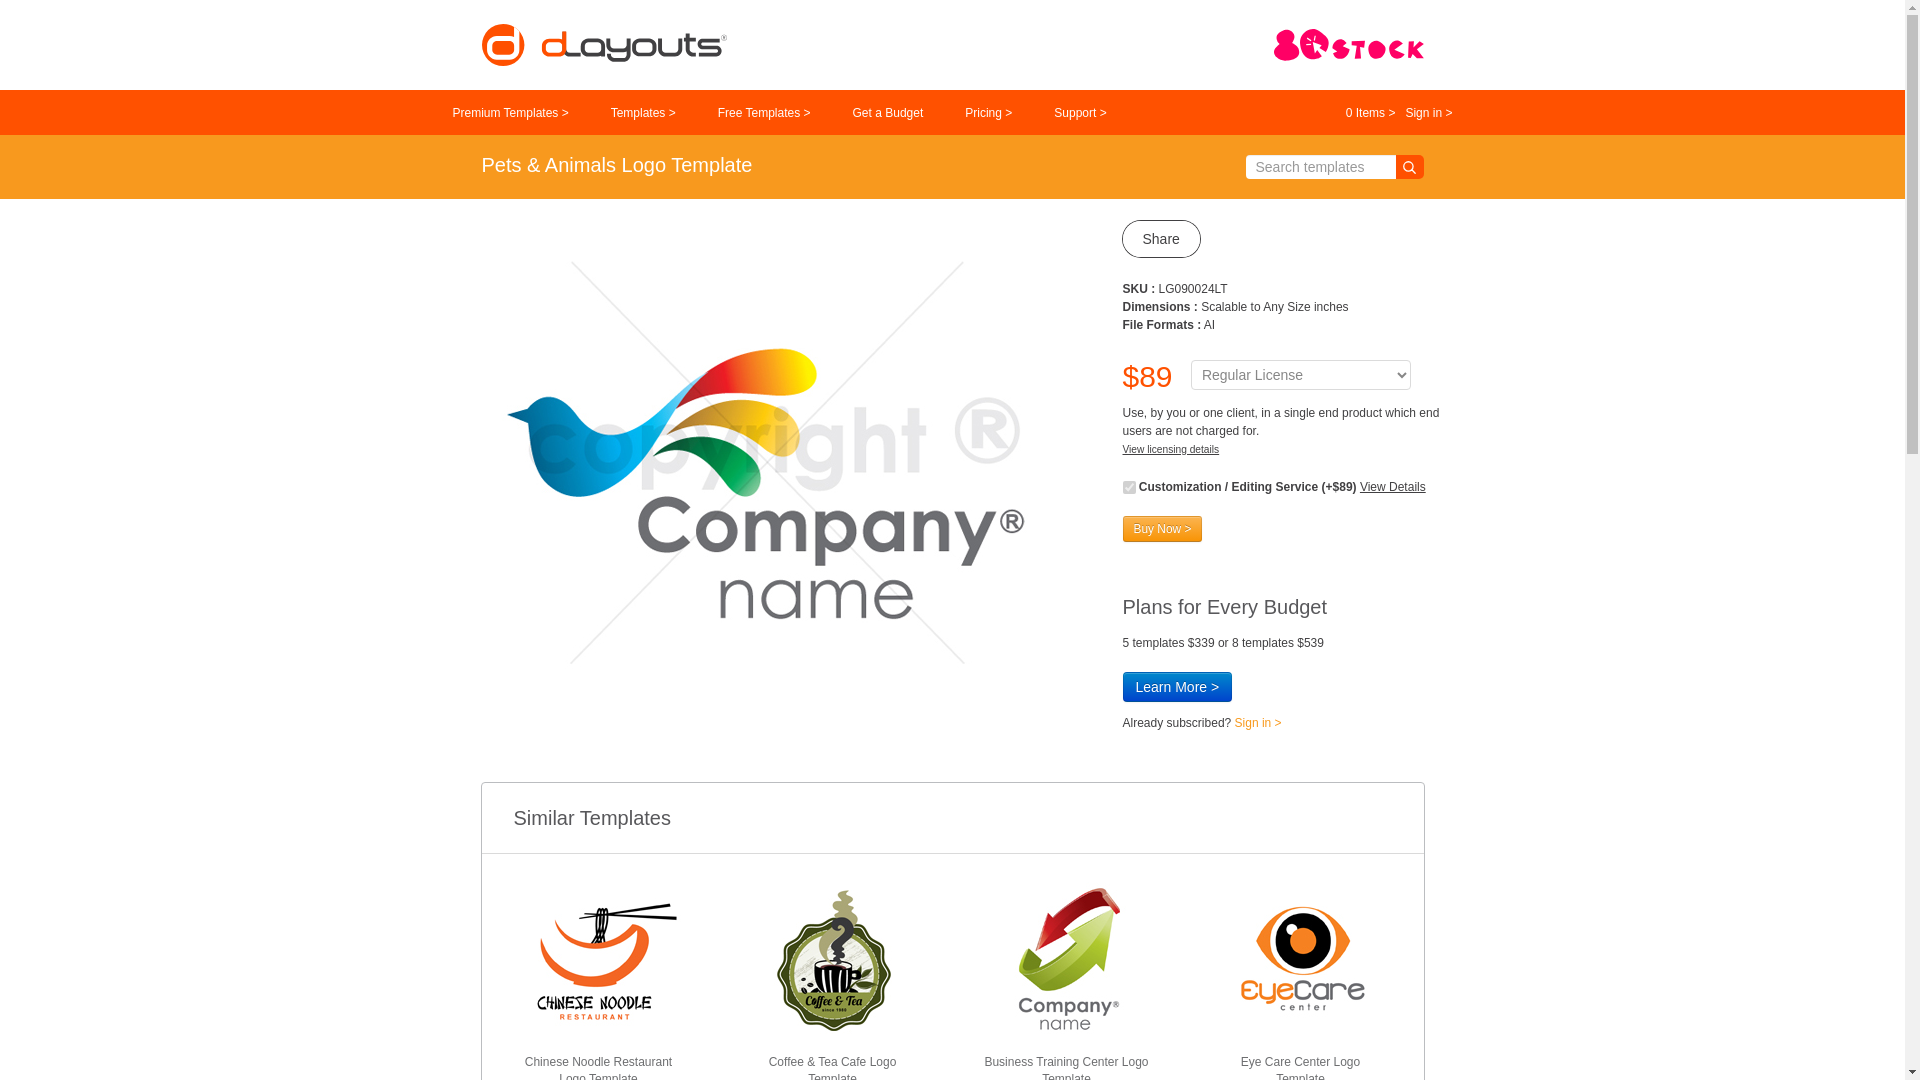 The image size is (1920, 1080). What do you see at coordinates (888, 113) in the screenshot?
I see `Get a Budget` at bounding box center [888, 113].